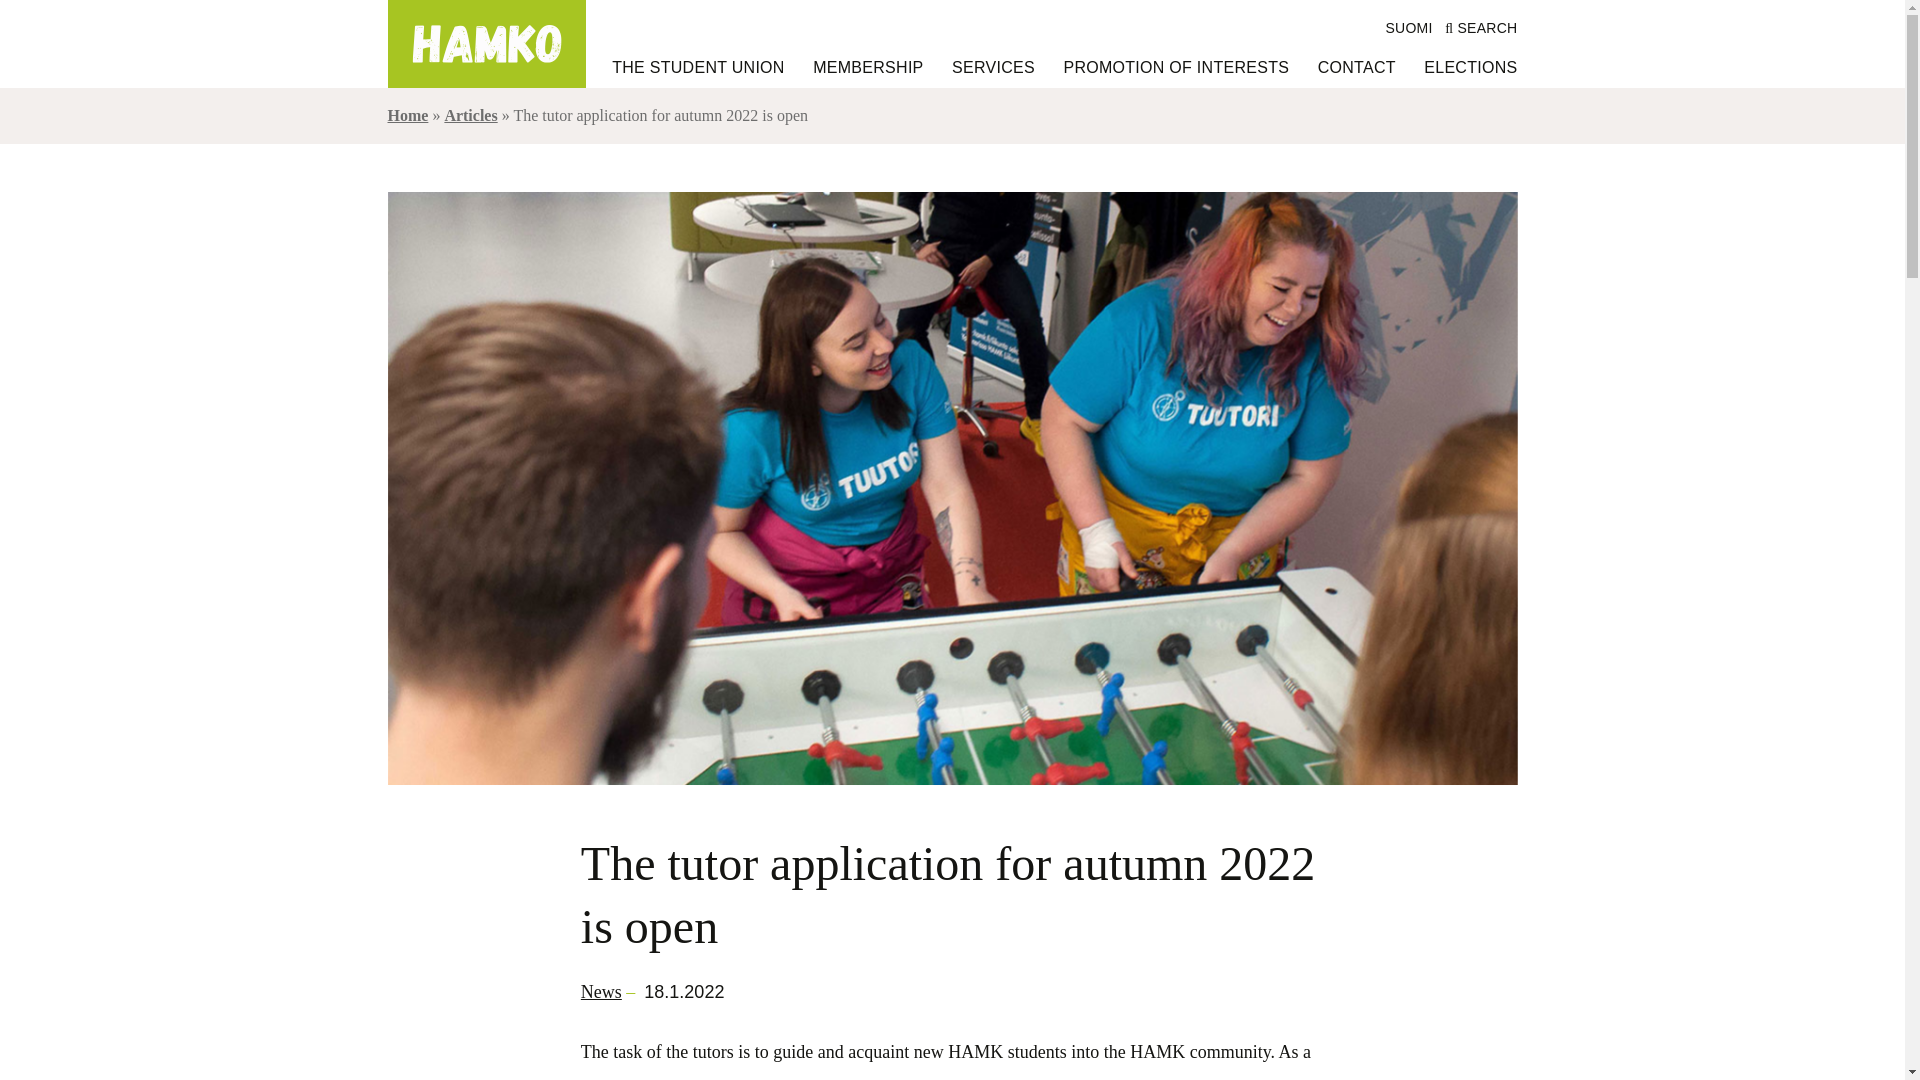 The image size is (1920, 1080). Describe the element at coordinates (1470, 68) in the screenshot. I see `ELECTIONS` at that location.